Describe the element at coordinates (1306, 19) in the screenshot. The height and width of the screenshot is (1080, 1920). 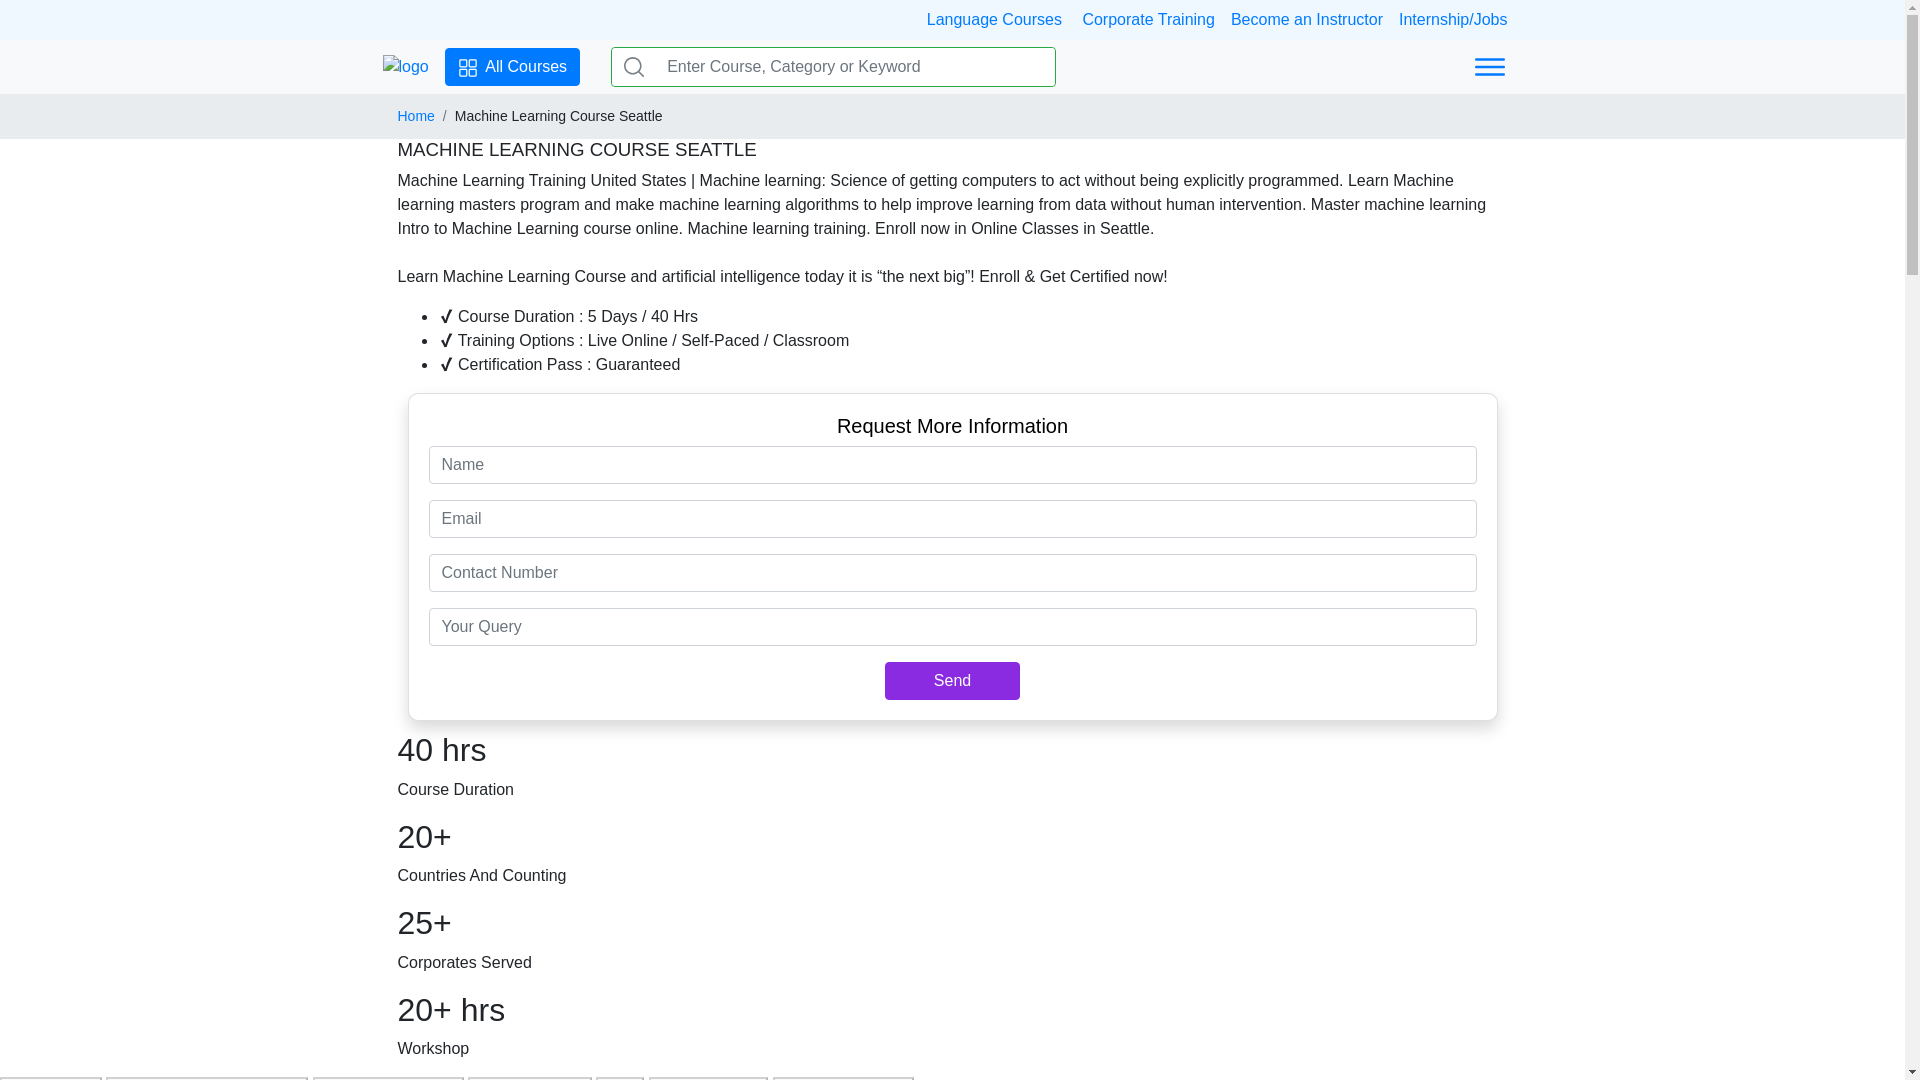
I see `Become an Instructor` at that location.